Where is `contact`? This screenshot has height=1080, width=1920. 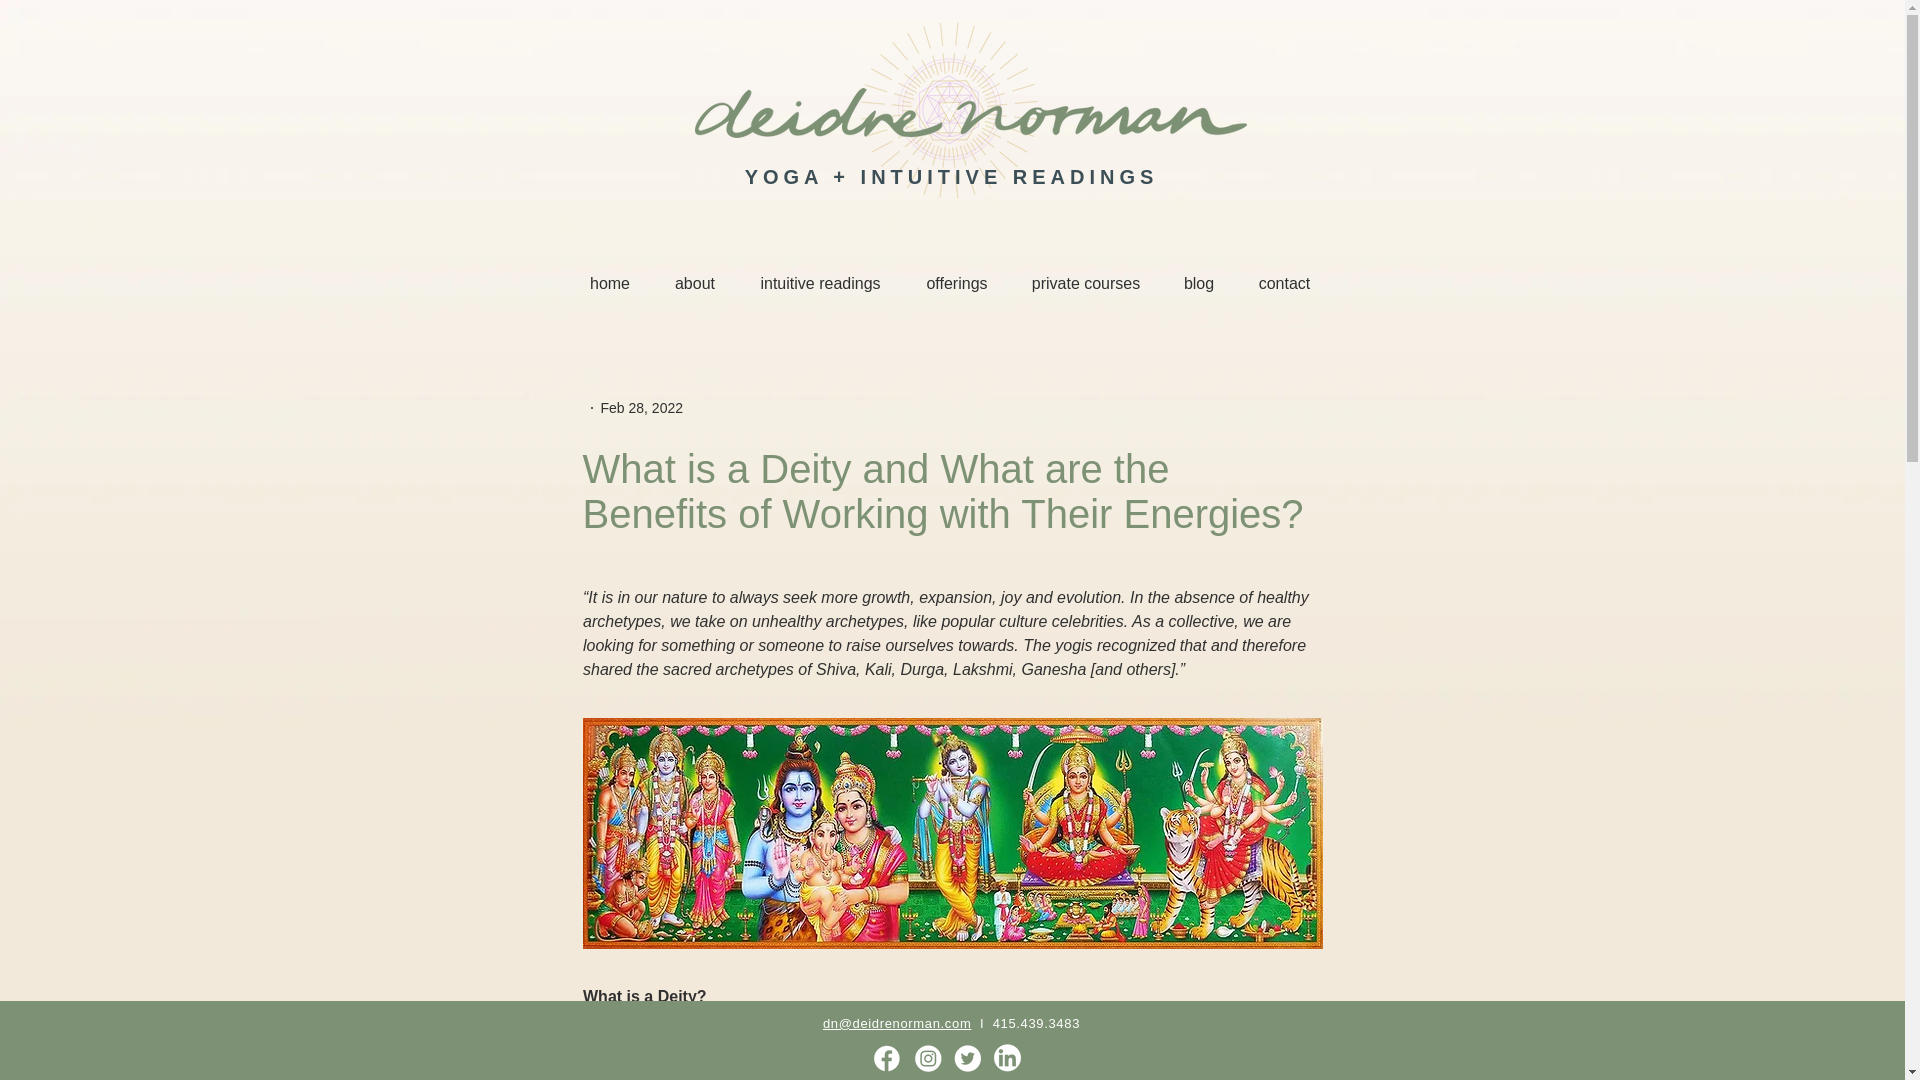
contact is located at coordinates (1284, 283).